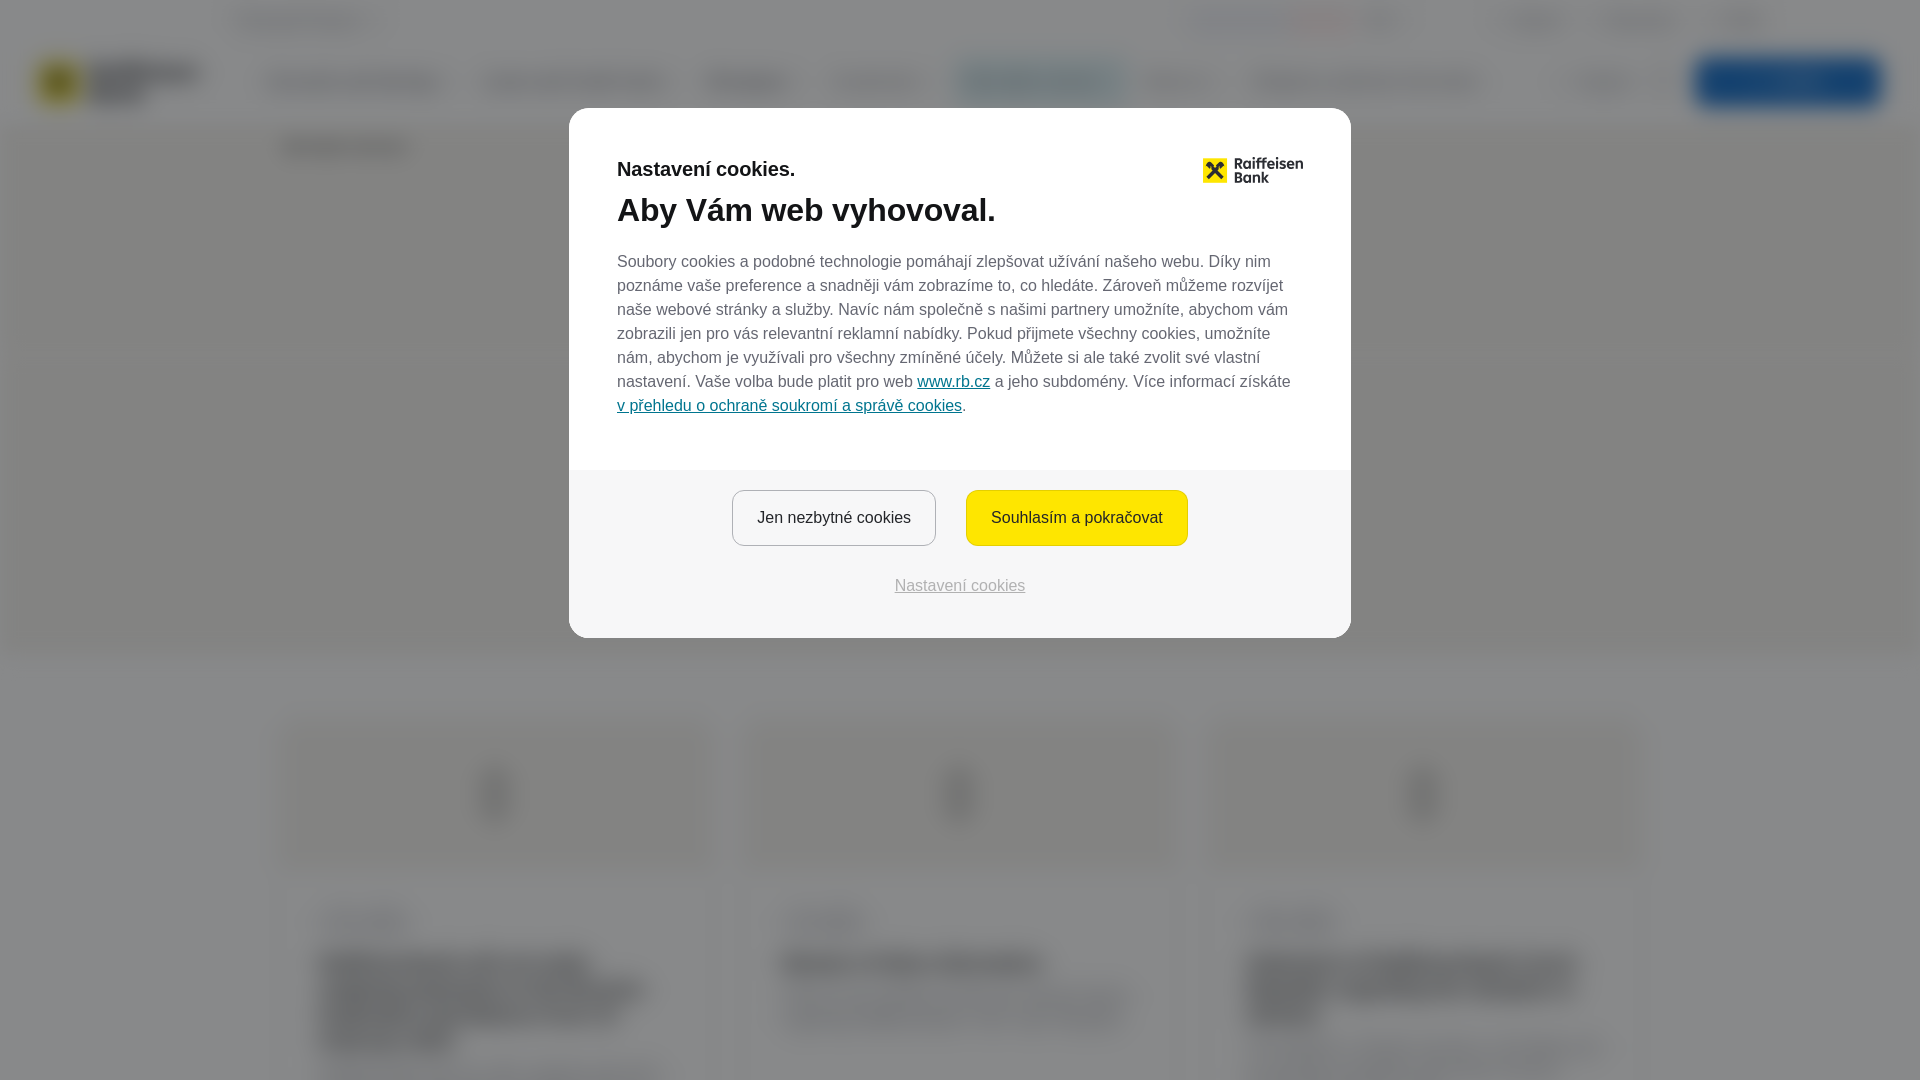 The height and width of the screenshot is (1080, 1920). Describe the element at coordinates (1041, 82) in the screenshot. I see `Information sevices` at that location.